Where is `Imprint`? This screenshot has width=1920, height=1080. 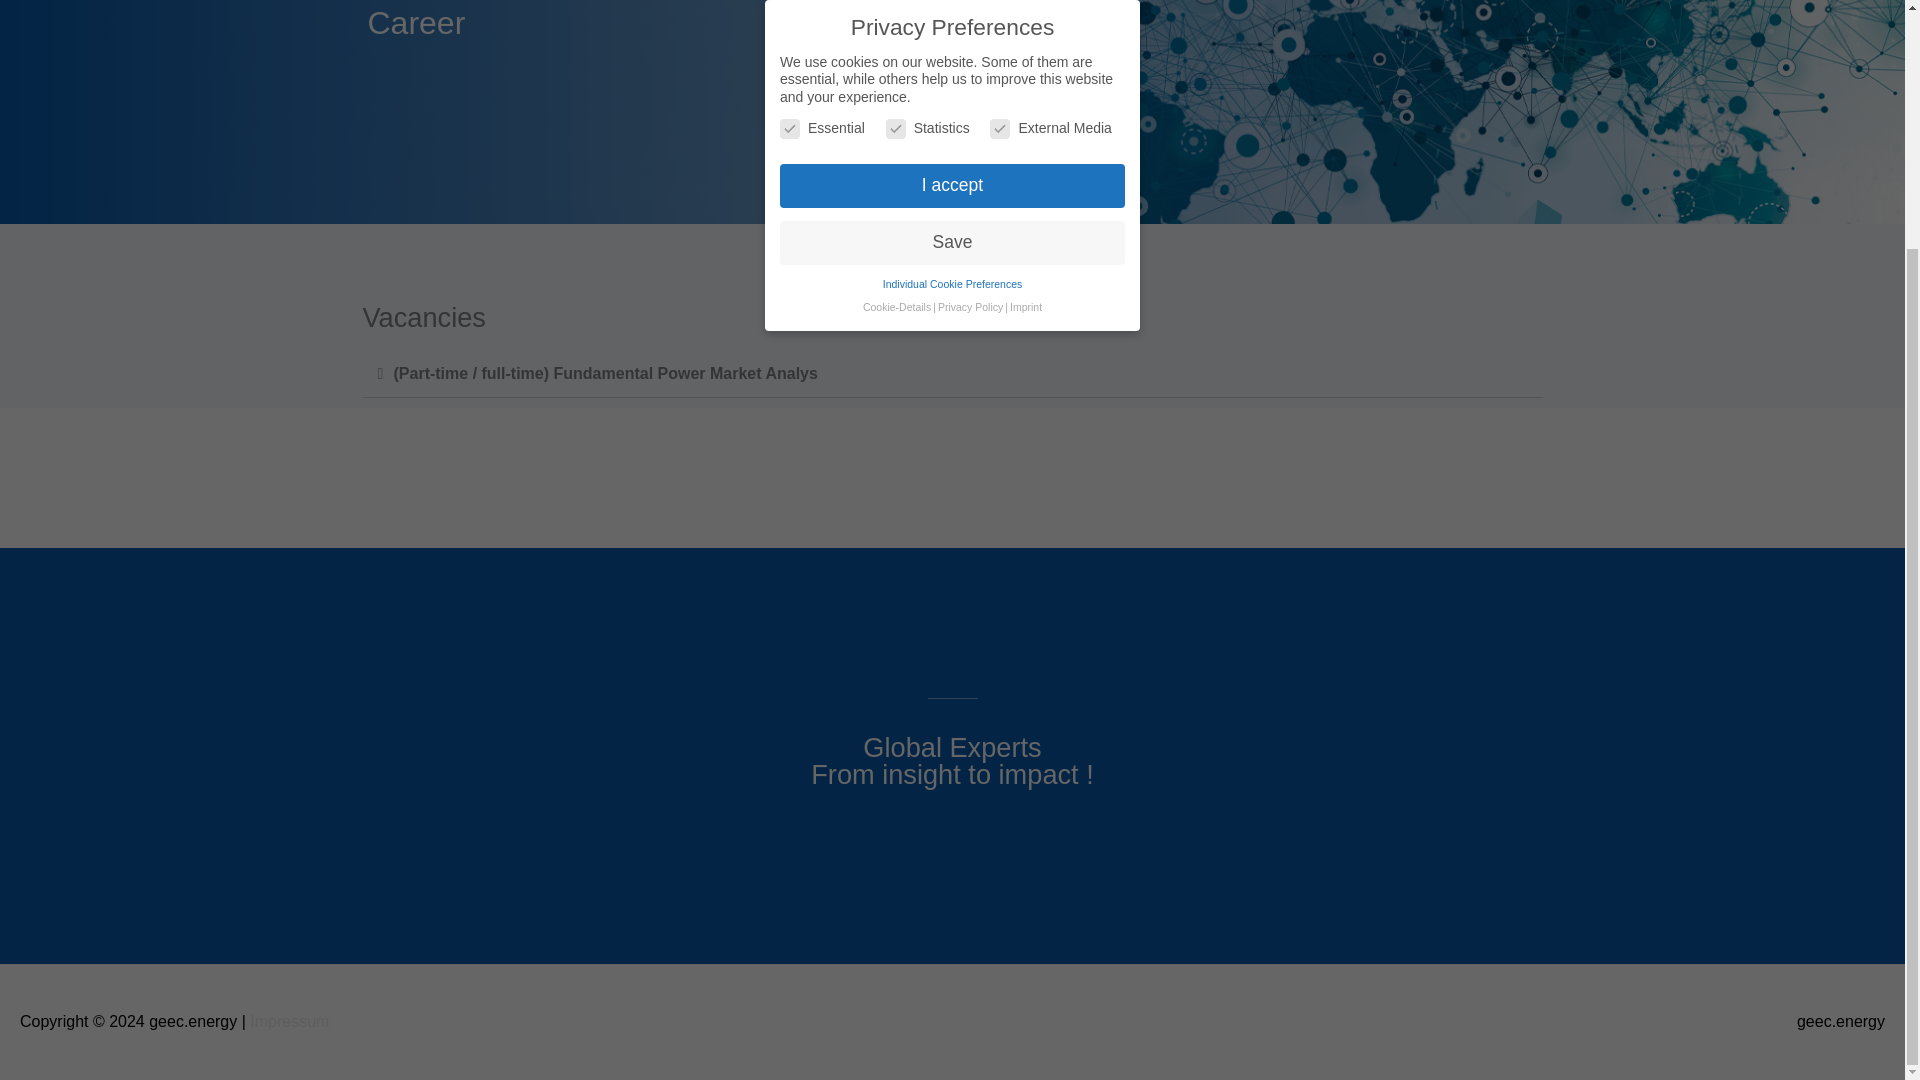 Imprint is located at coordinates (1026, 2).